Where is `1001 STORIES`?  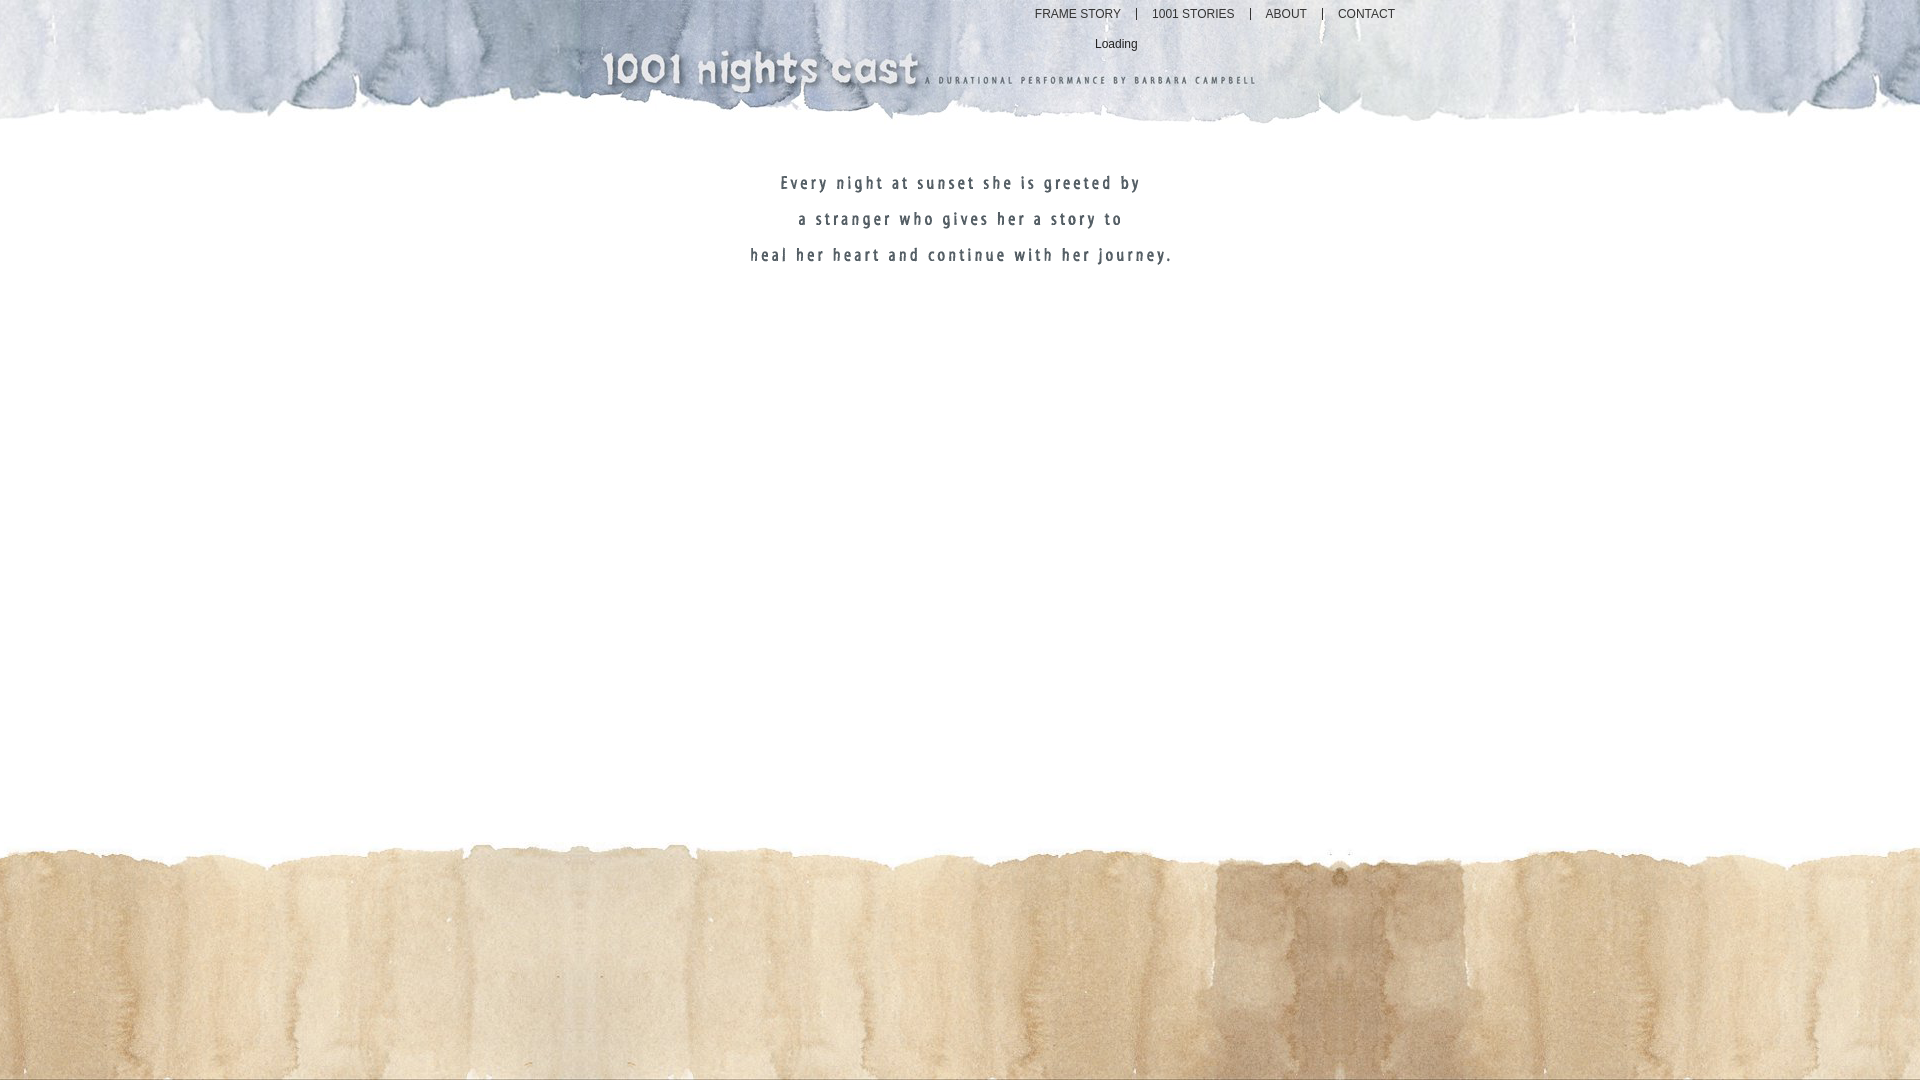 1001 STORIES is located at coordinates (1194, 14).